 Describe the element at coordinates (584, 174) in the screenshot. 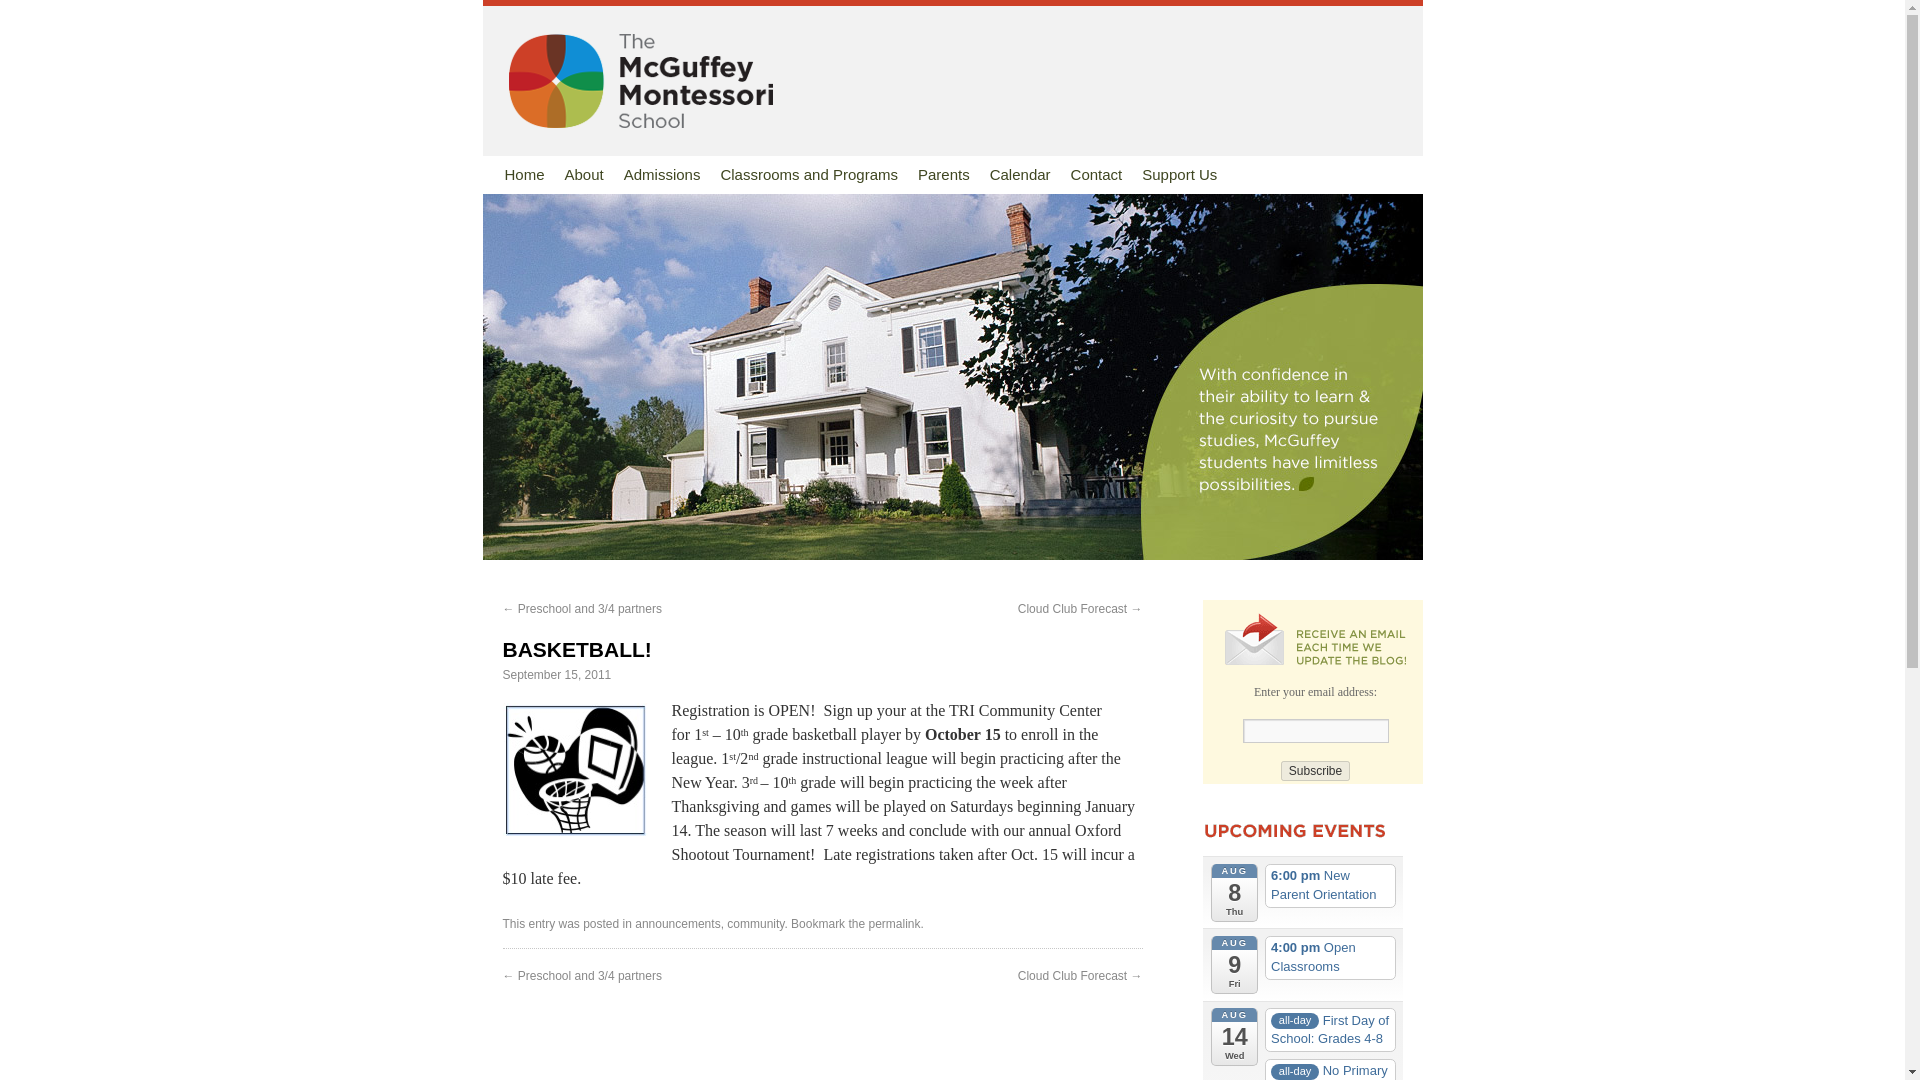

I see `About` at that location.